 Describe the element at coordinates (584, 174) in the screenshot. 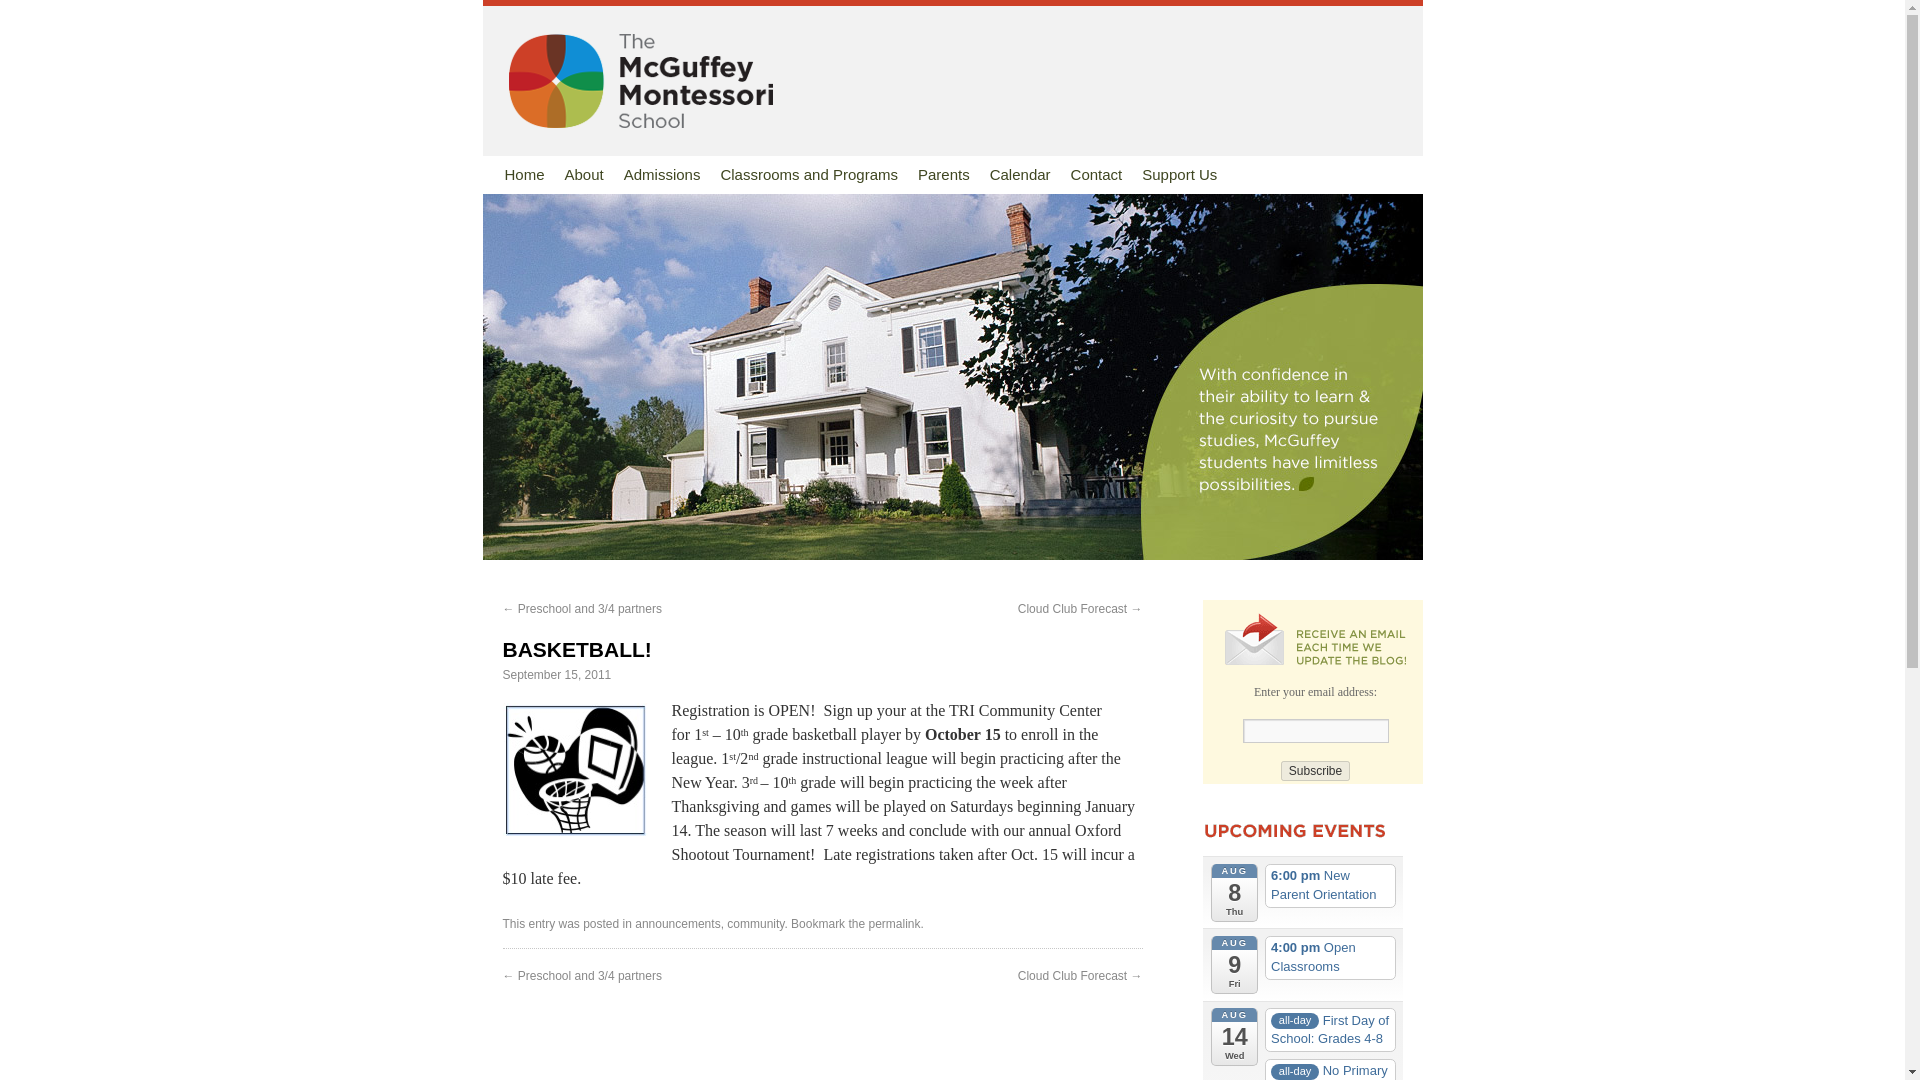

I see `About` at that location.